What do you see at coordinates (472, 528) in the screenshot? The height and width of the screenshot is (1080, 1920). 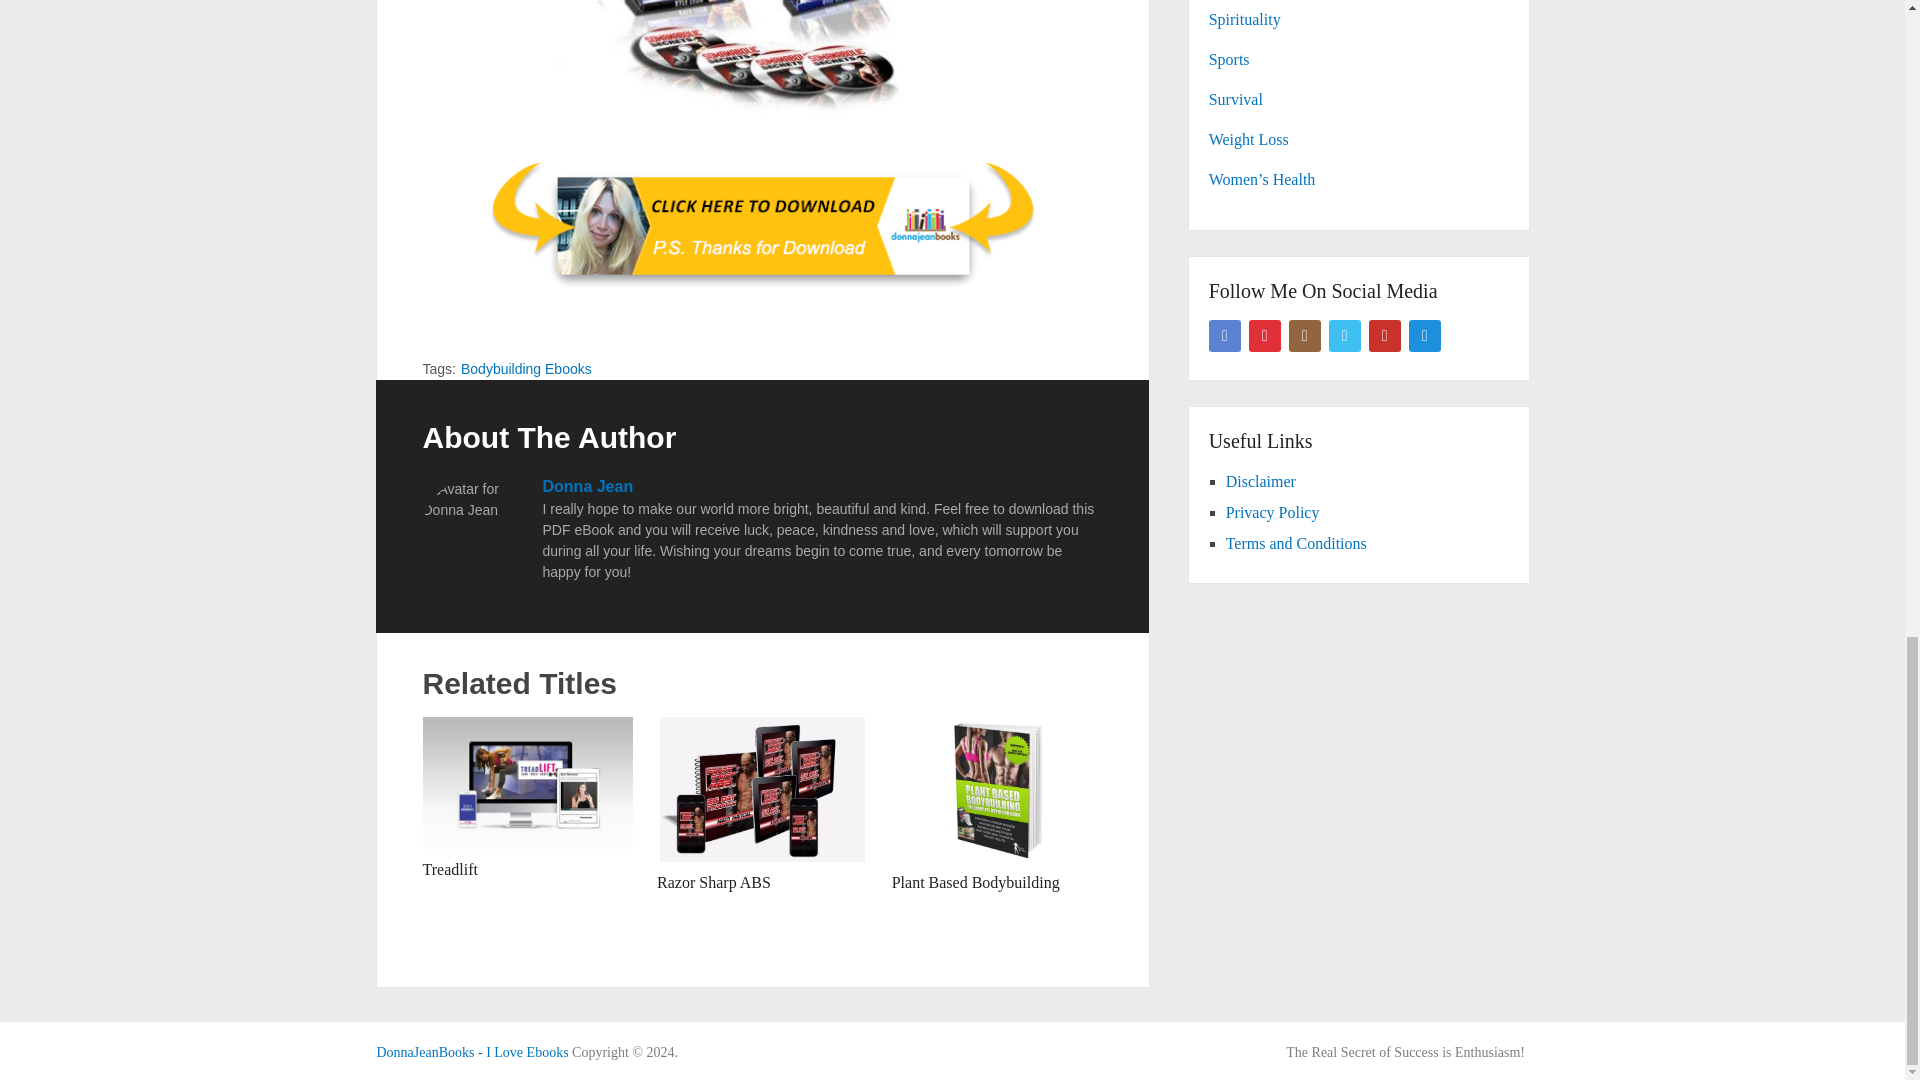 I see `Gravatar for Donna Jean` at bounding box center [472, 528].